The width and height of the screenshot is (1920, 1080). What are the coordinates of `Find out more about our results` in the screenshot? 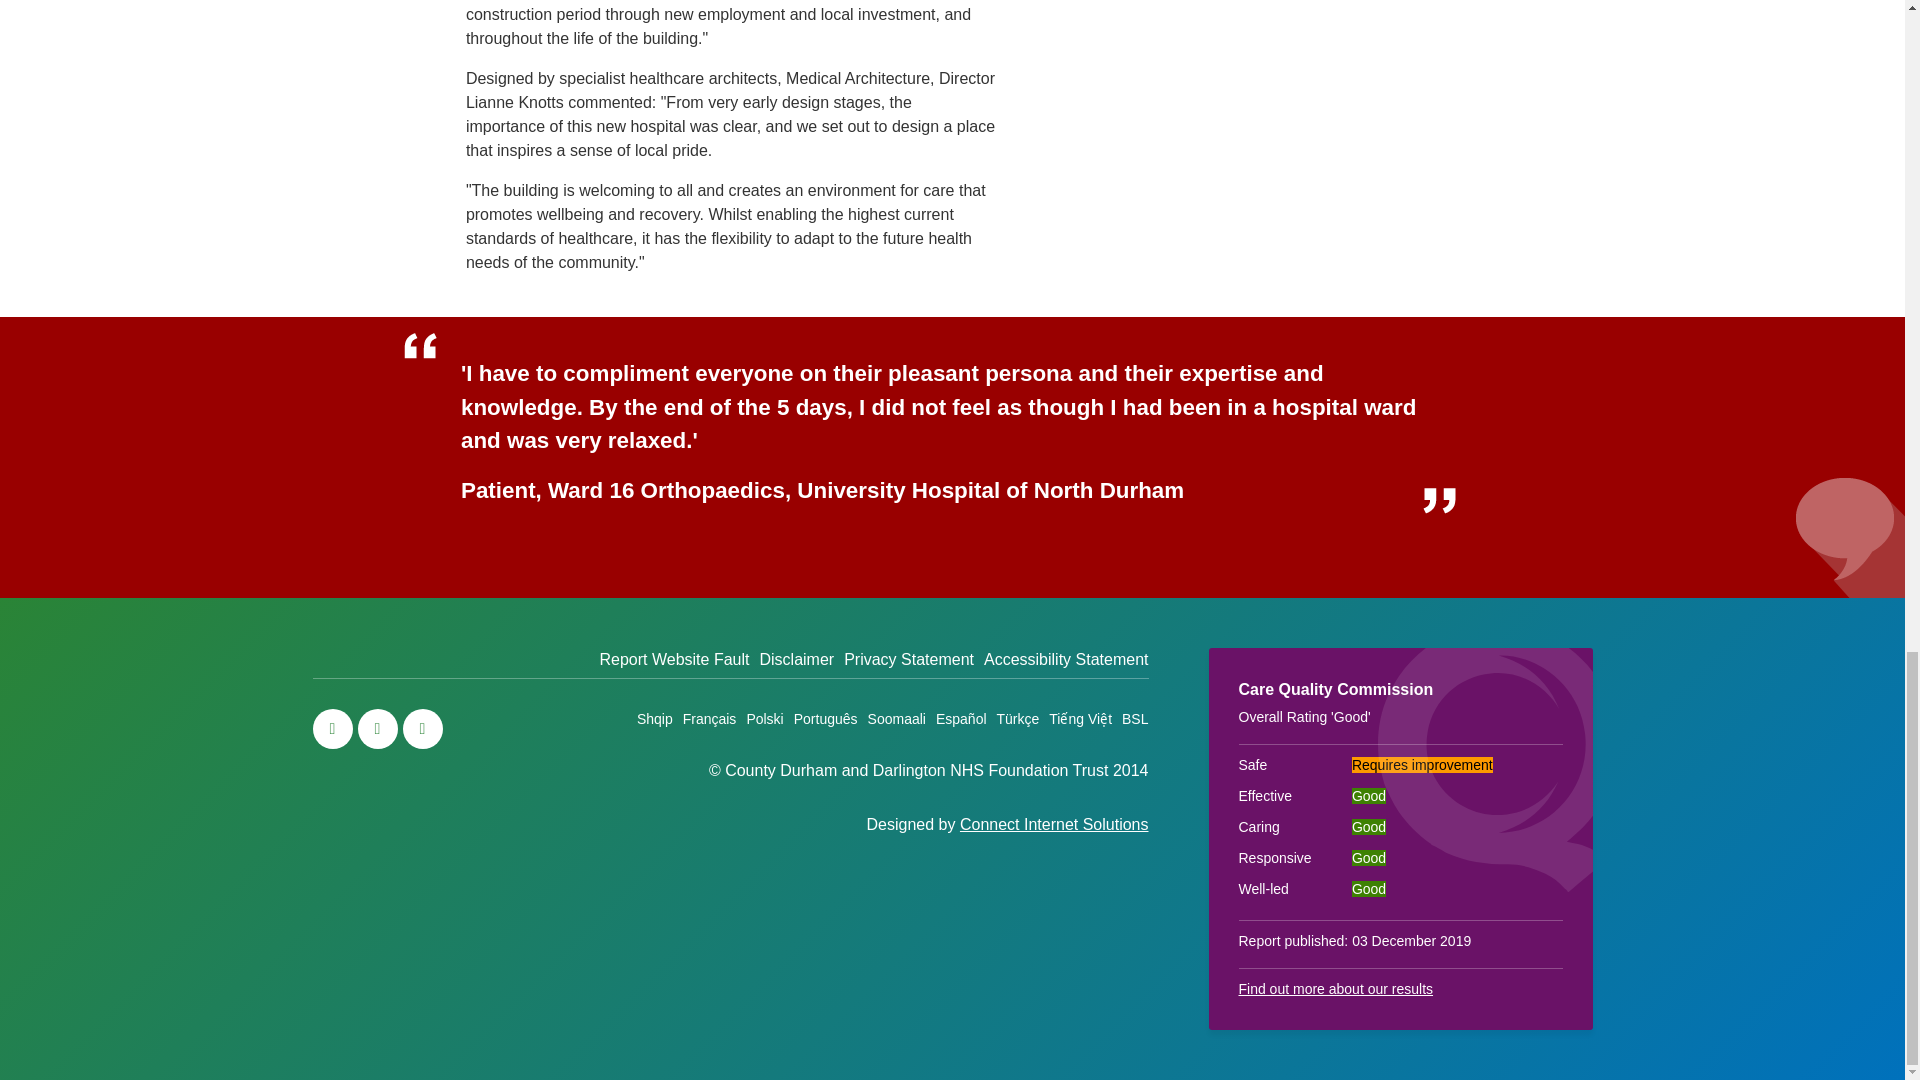 It's located at (1335, 988).